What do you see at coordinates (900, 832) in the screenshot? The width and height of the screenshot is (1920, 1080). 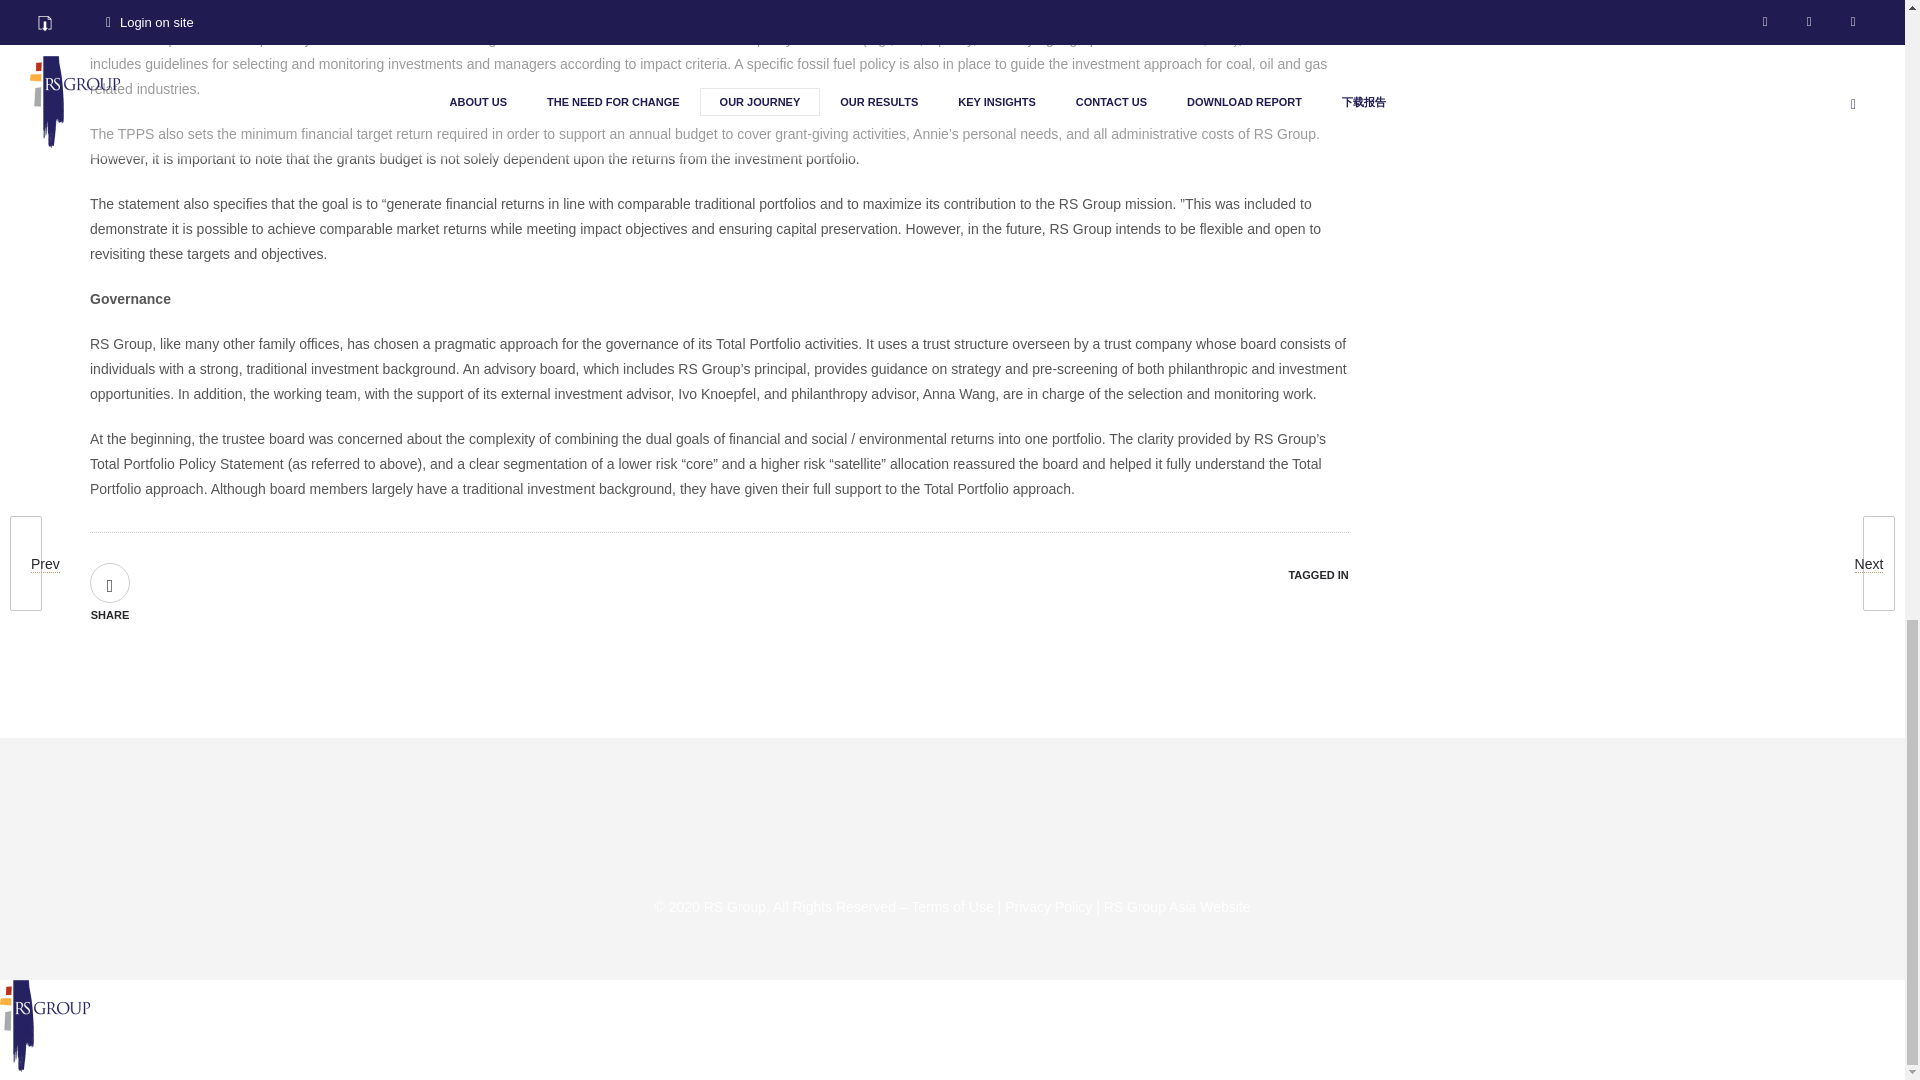 I see `Facebook` at bounding box center [900, 832].